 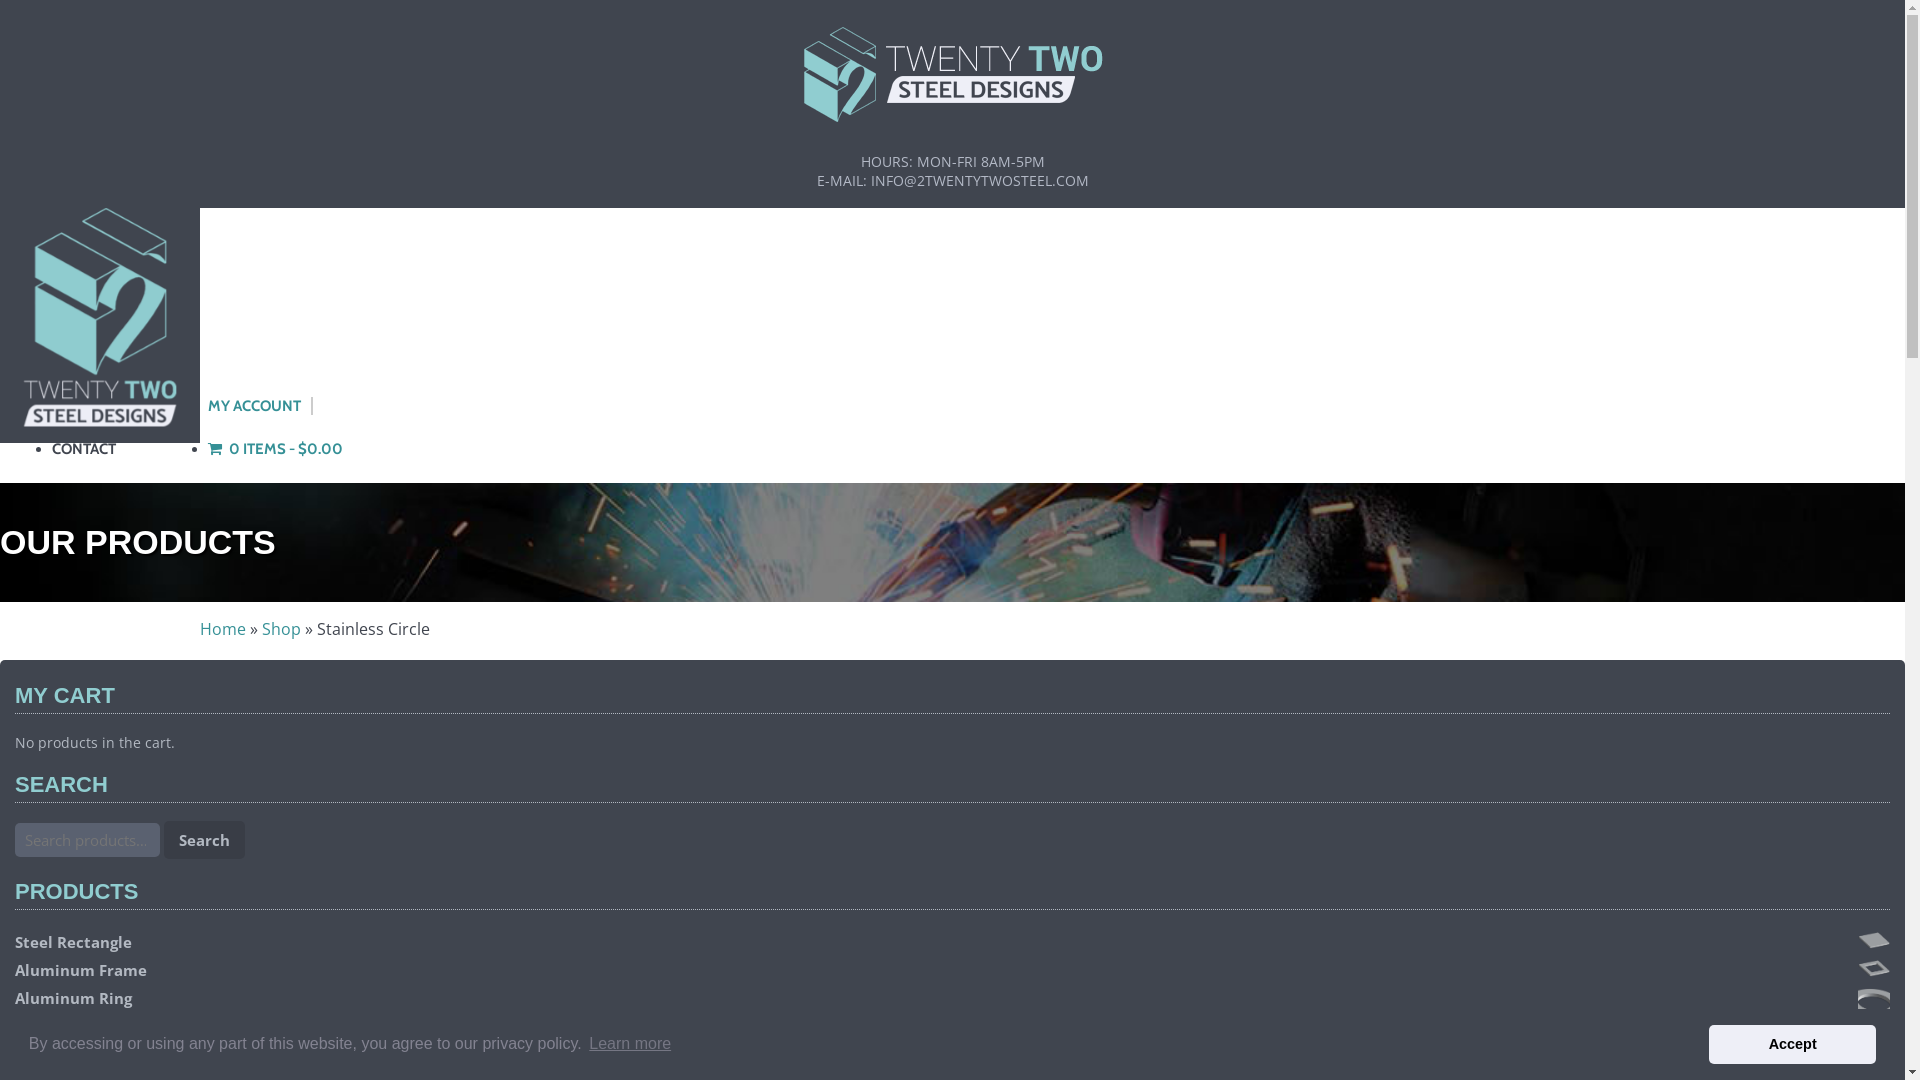 What do you see at coordinates (72, 320) in the screenshot?
I see `SHOP` at bounding box center [72, 320].